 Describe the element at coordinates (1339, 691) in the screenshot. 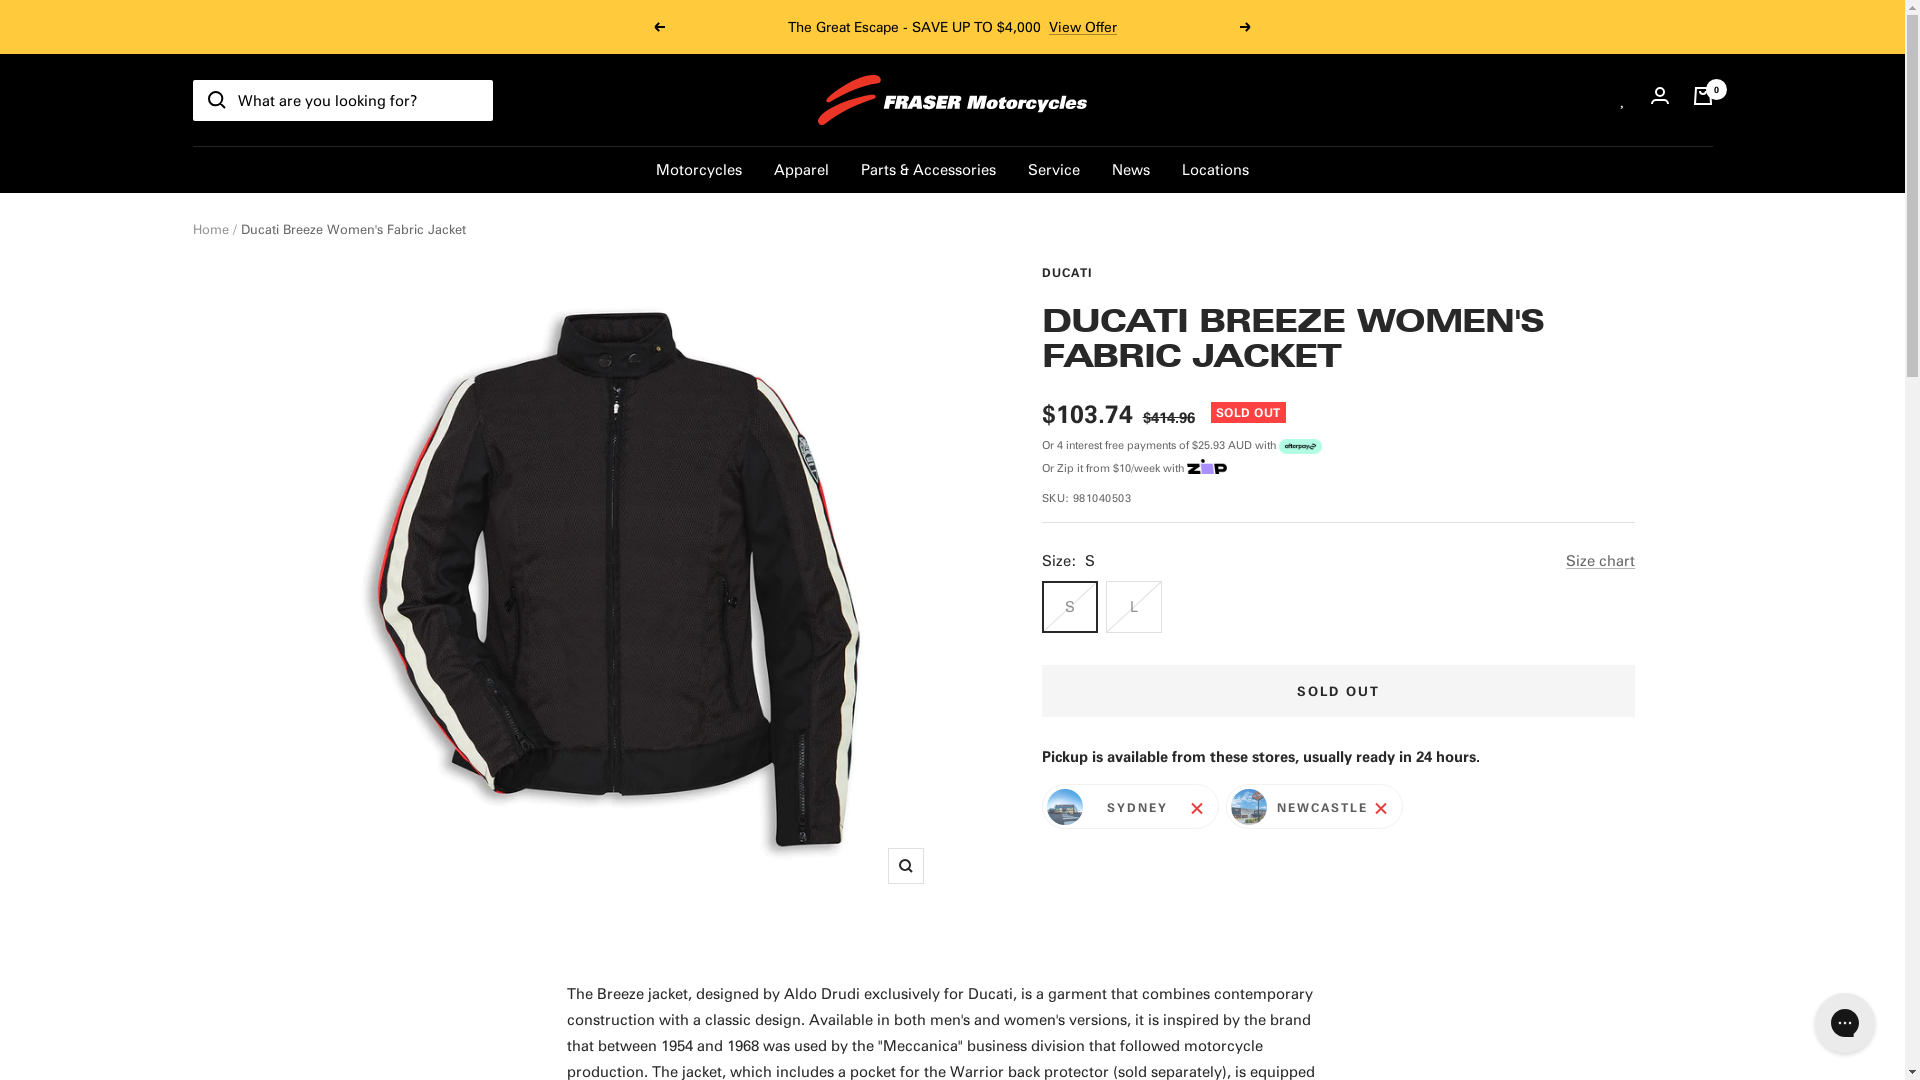

I see `SOLD OUT` at that location.